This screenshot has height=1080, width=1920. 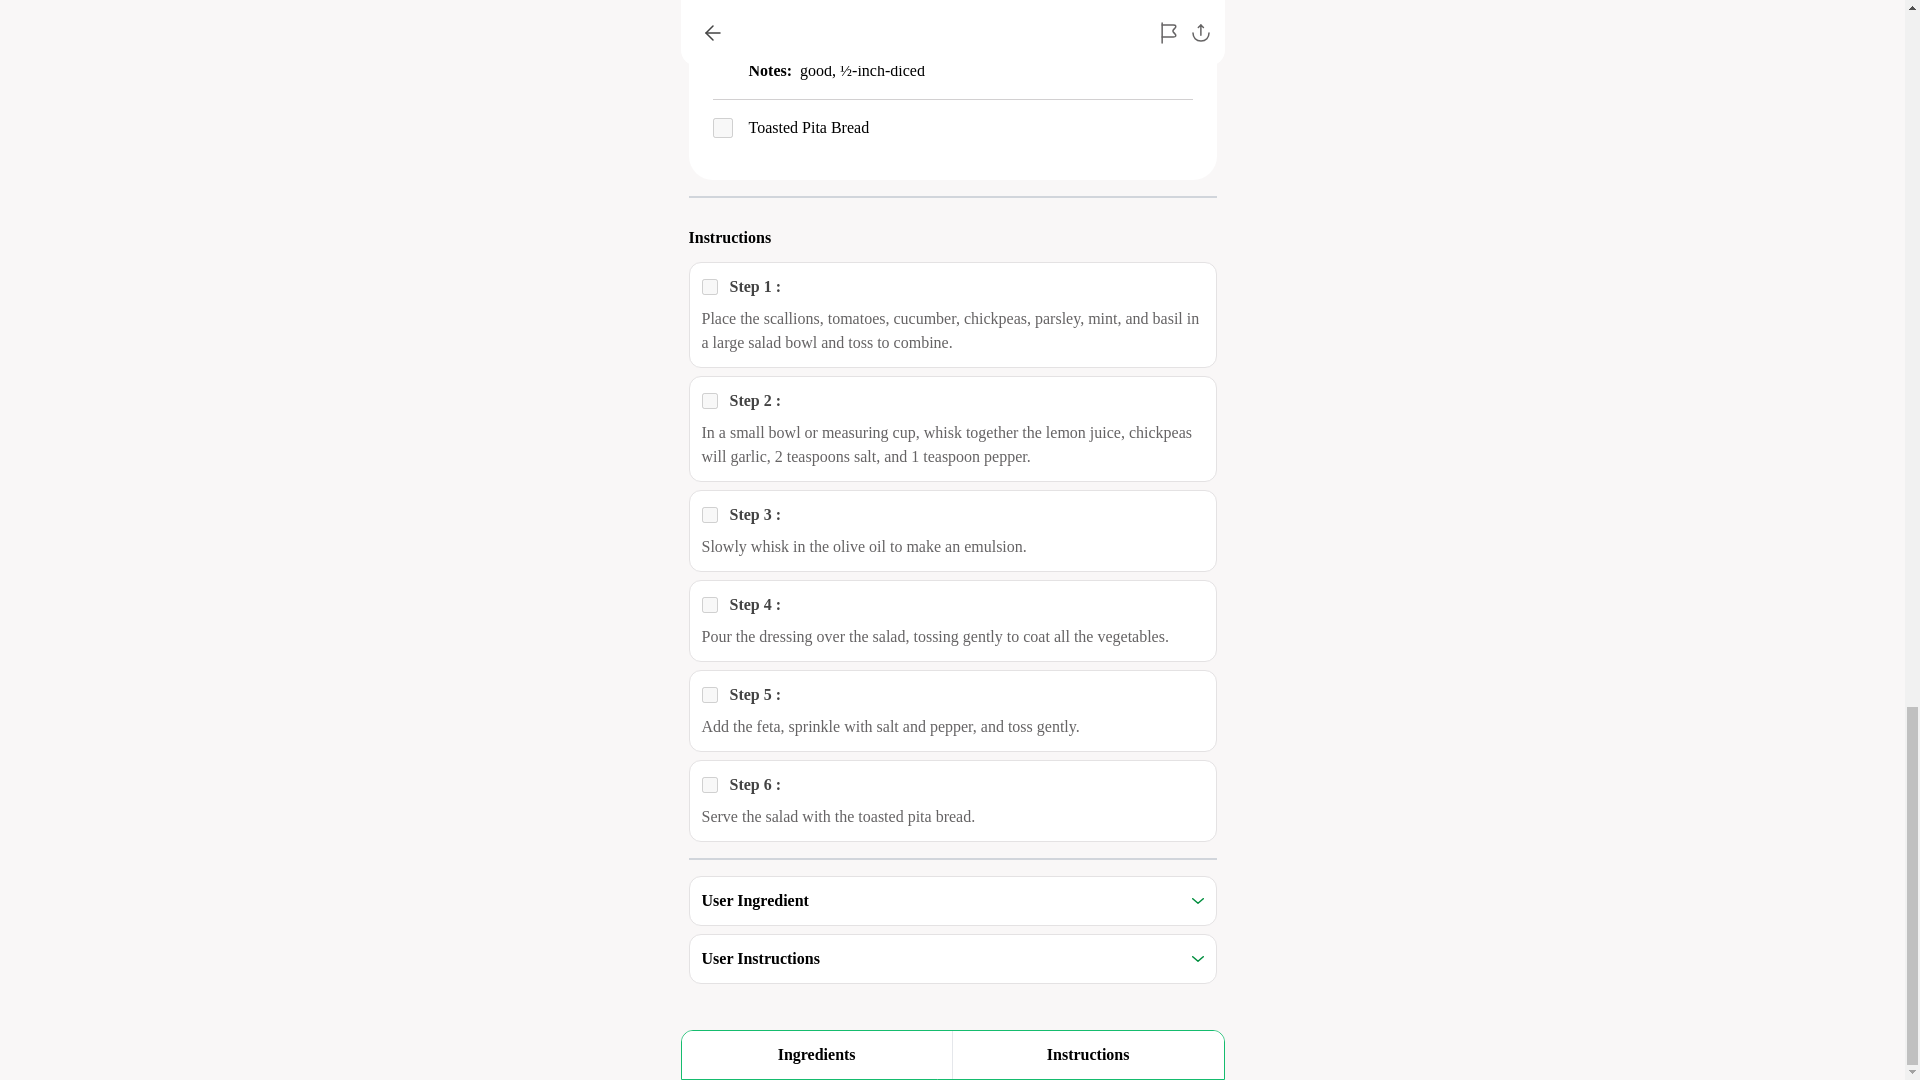 What do you see at coordinates (710, 514) in the screenshot?
I see `Paneer` at bounding box center [710, 514].